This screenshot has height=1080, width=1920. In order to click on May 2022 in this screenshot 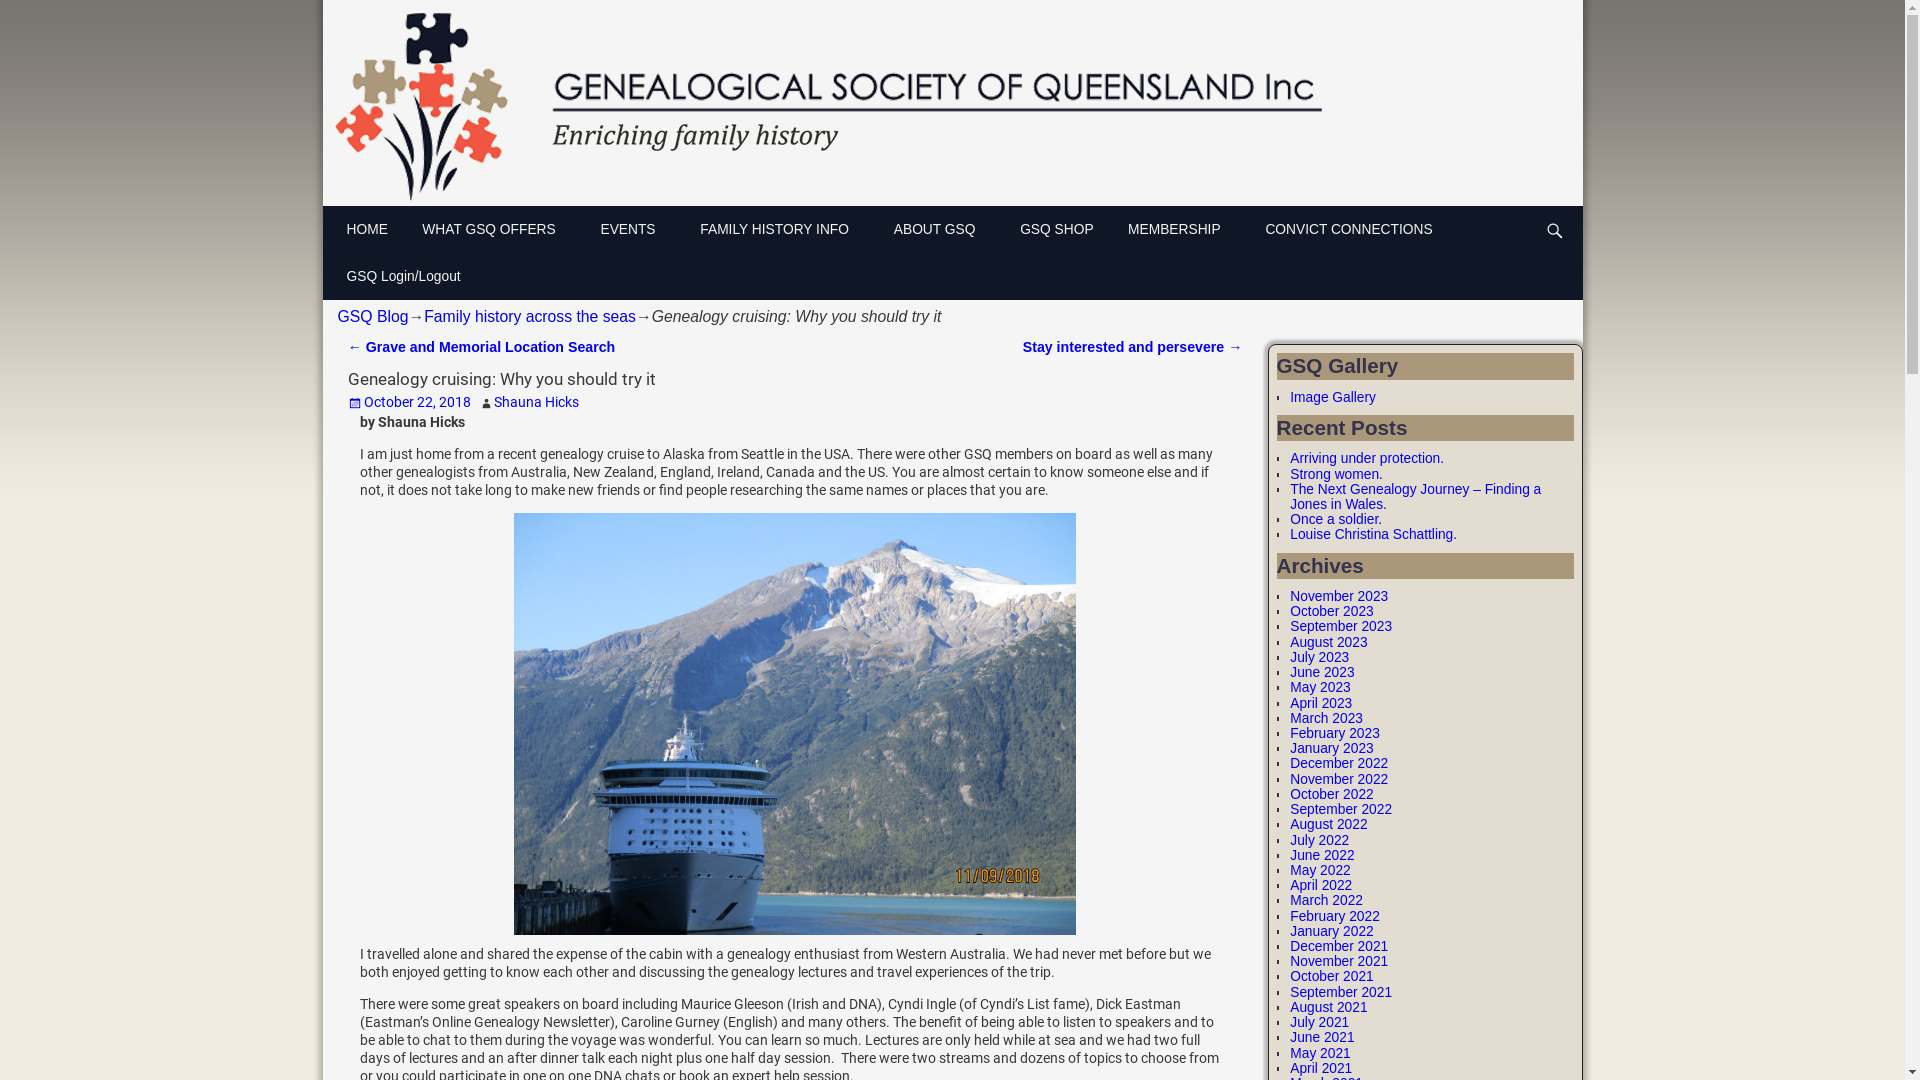, I will do `click(1320, 870)`.